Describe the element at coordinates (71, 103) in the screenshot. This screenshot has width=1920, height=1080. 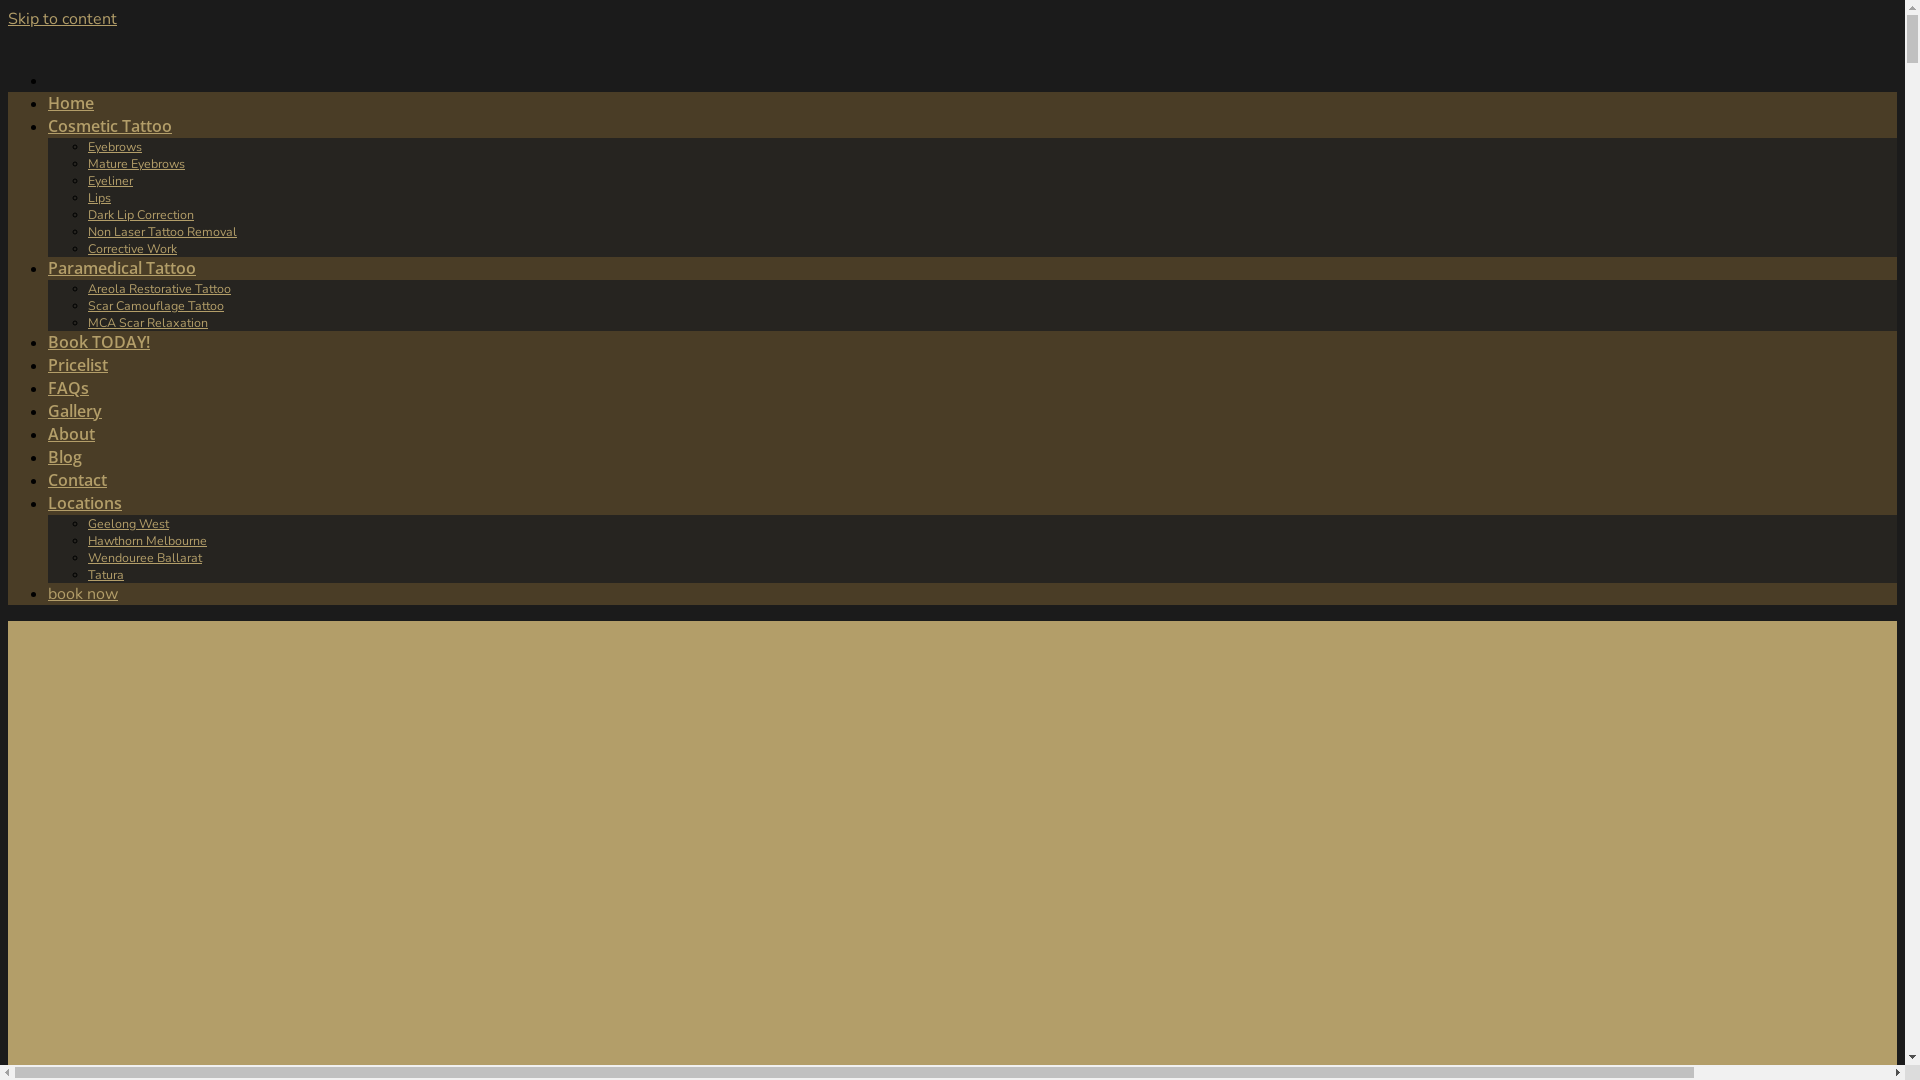
I see `Home` at that location.